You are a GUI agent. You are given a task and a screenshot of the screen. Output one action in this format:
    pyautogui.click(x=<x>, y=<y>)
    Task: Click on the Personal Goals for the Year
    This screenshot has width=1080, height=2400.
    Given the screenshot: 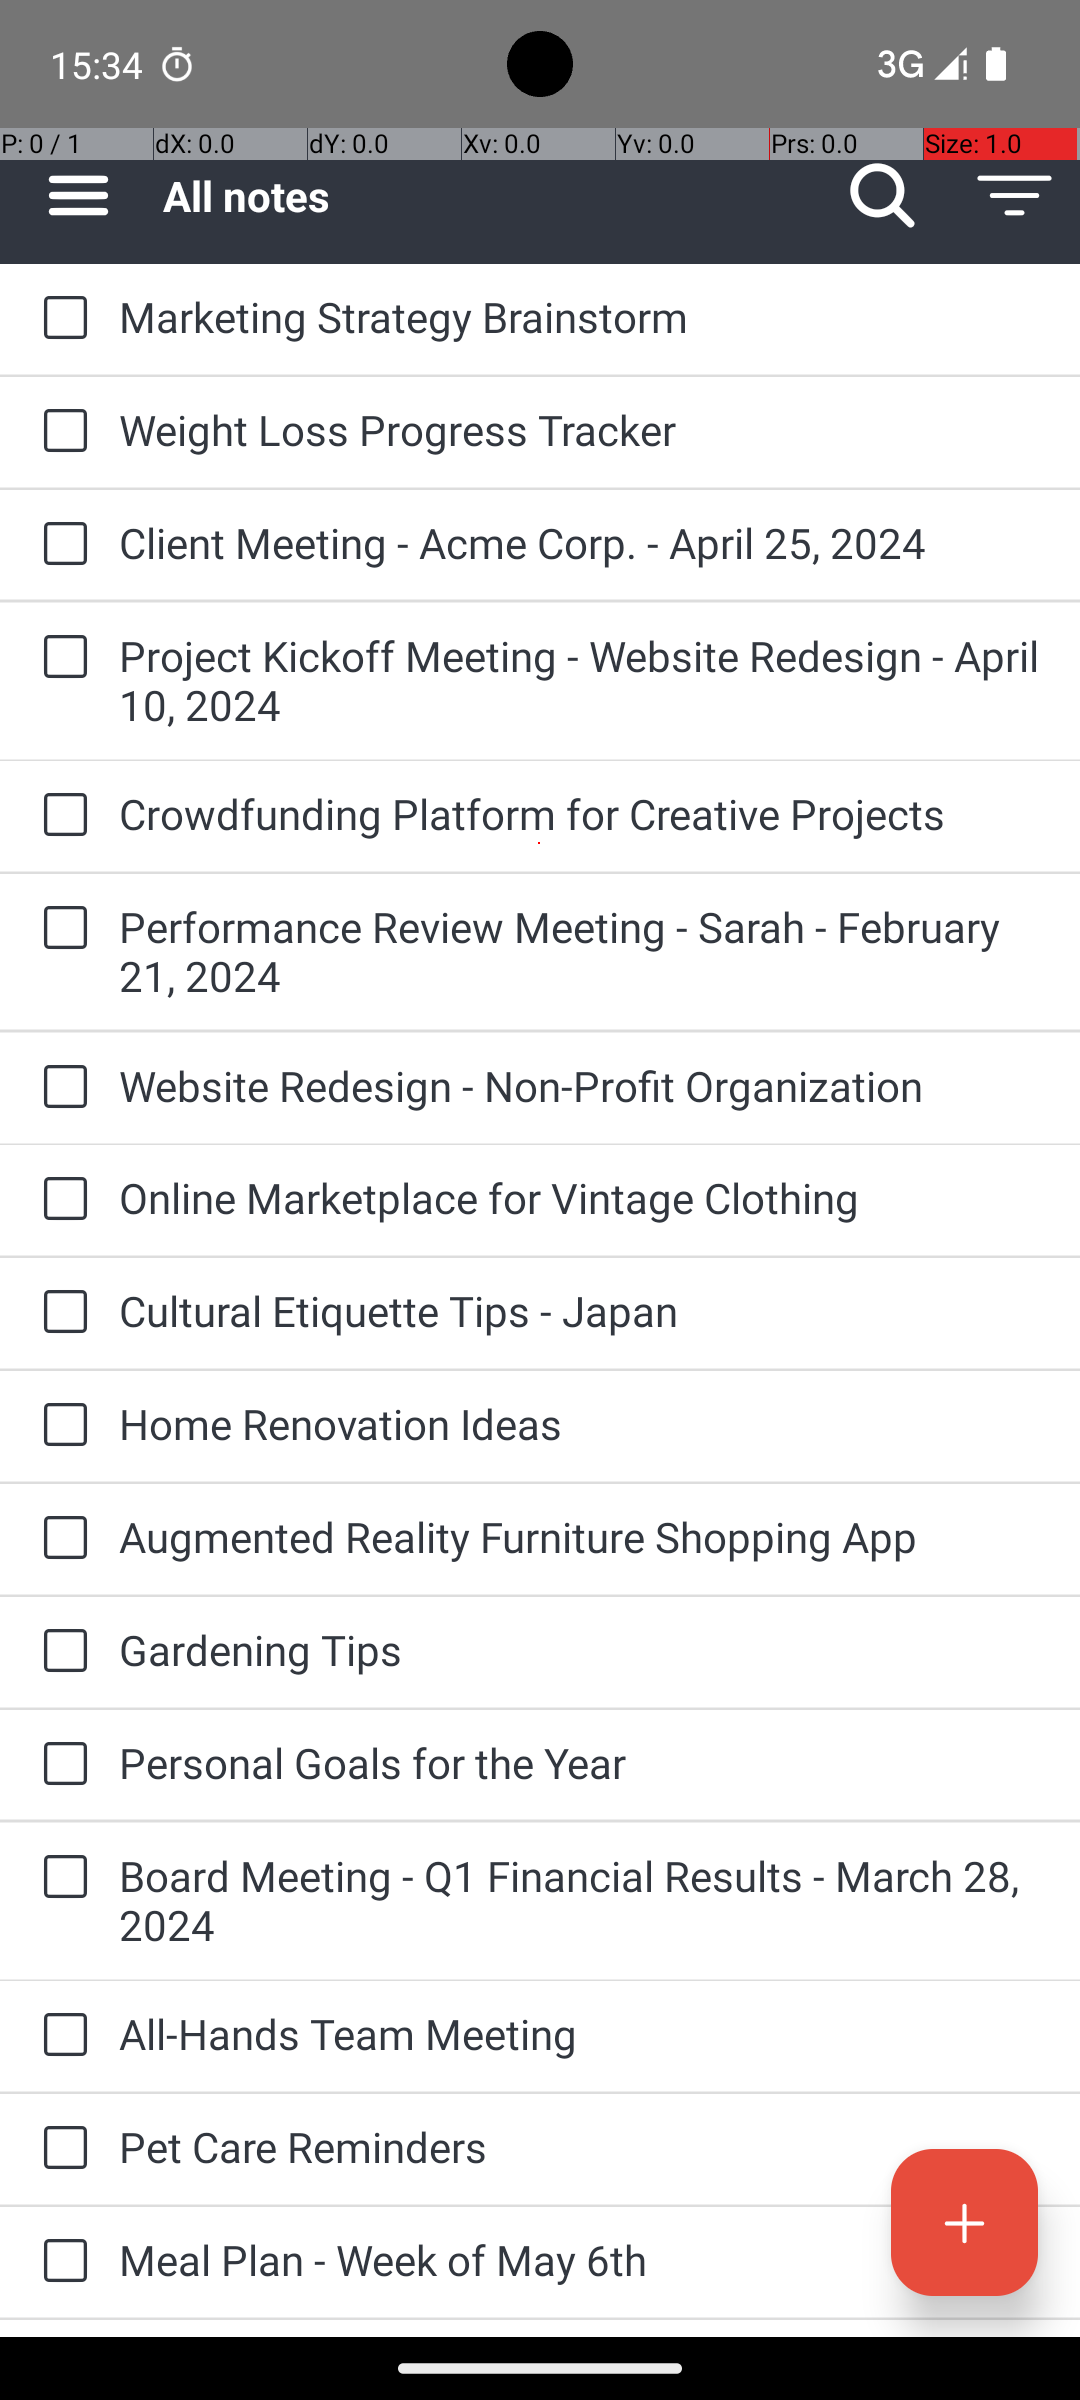 What is the action you would take?
    pyautogui.click(x=580, y=1762)
    